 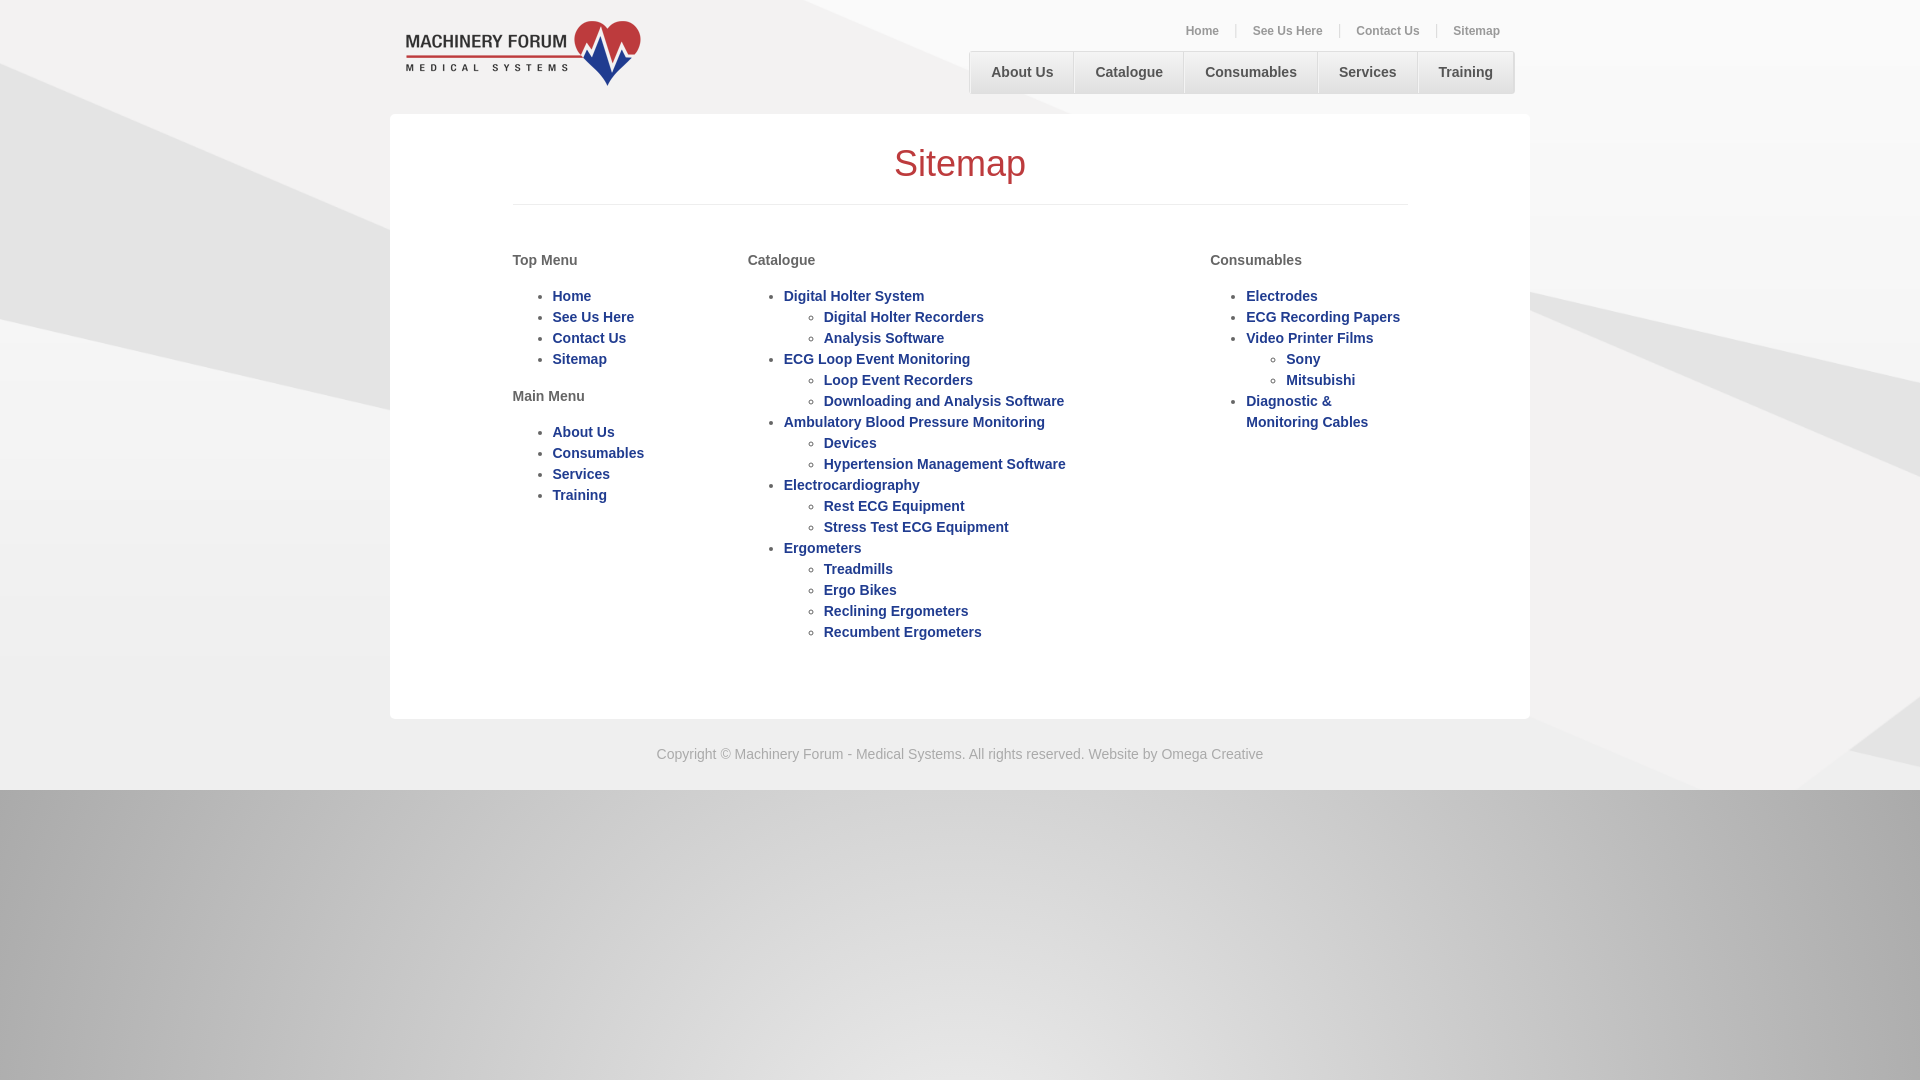 What do you see at coordinates (860, 590) in the screenshot?
I see `Ergo Bikes` at bounding box center [860, 590].